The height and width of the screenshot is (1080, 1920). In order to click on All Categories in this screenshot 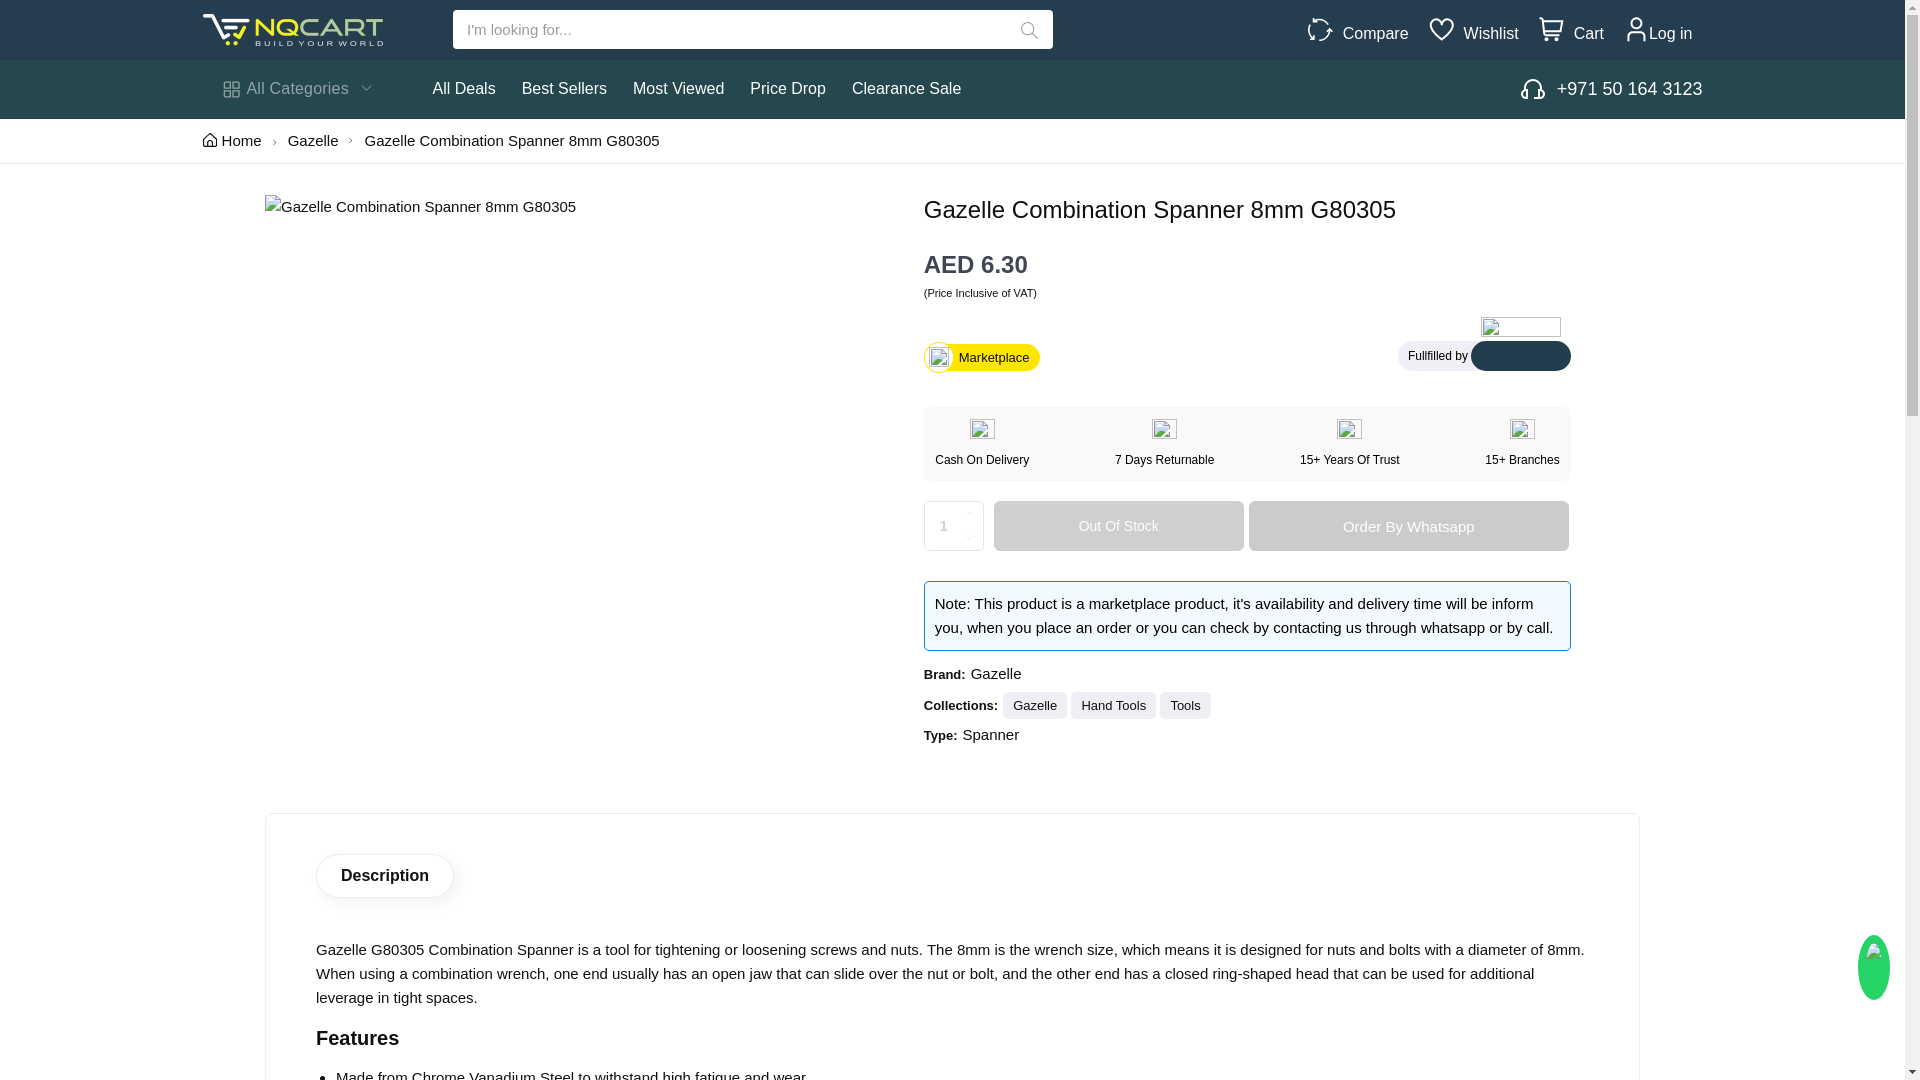, I will do `click(296, 89)`.